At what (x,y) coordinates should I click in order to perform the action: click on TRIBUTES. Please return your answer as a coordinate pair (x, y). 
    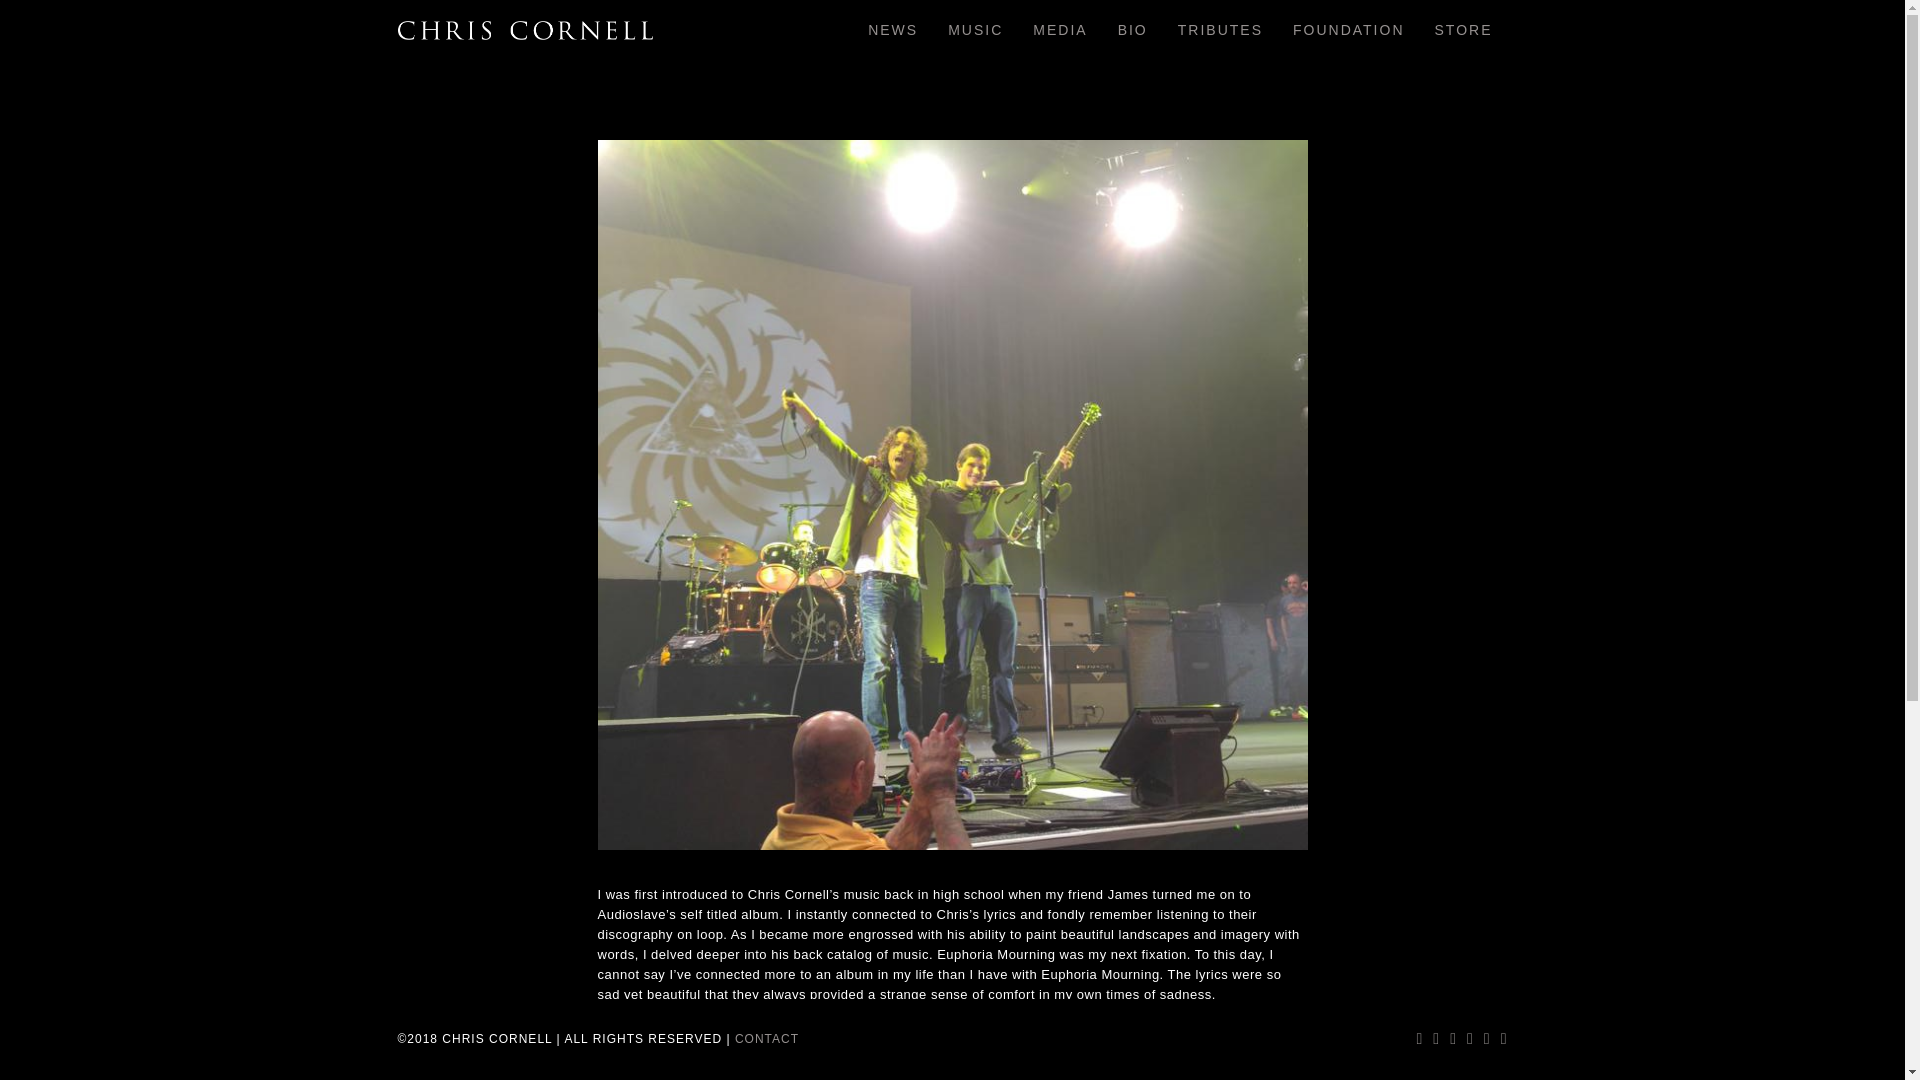
    Looking at the image, I should click on (1220, 30).